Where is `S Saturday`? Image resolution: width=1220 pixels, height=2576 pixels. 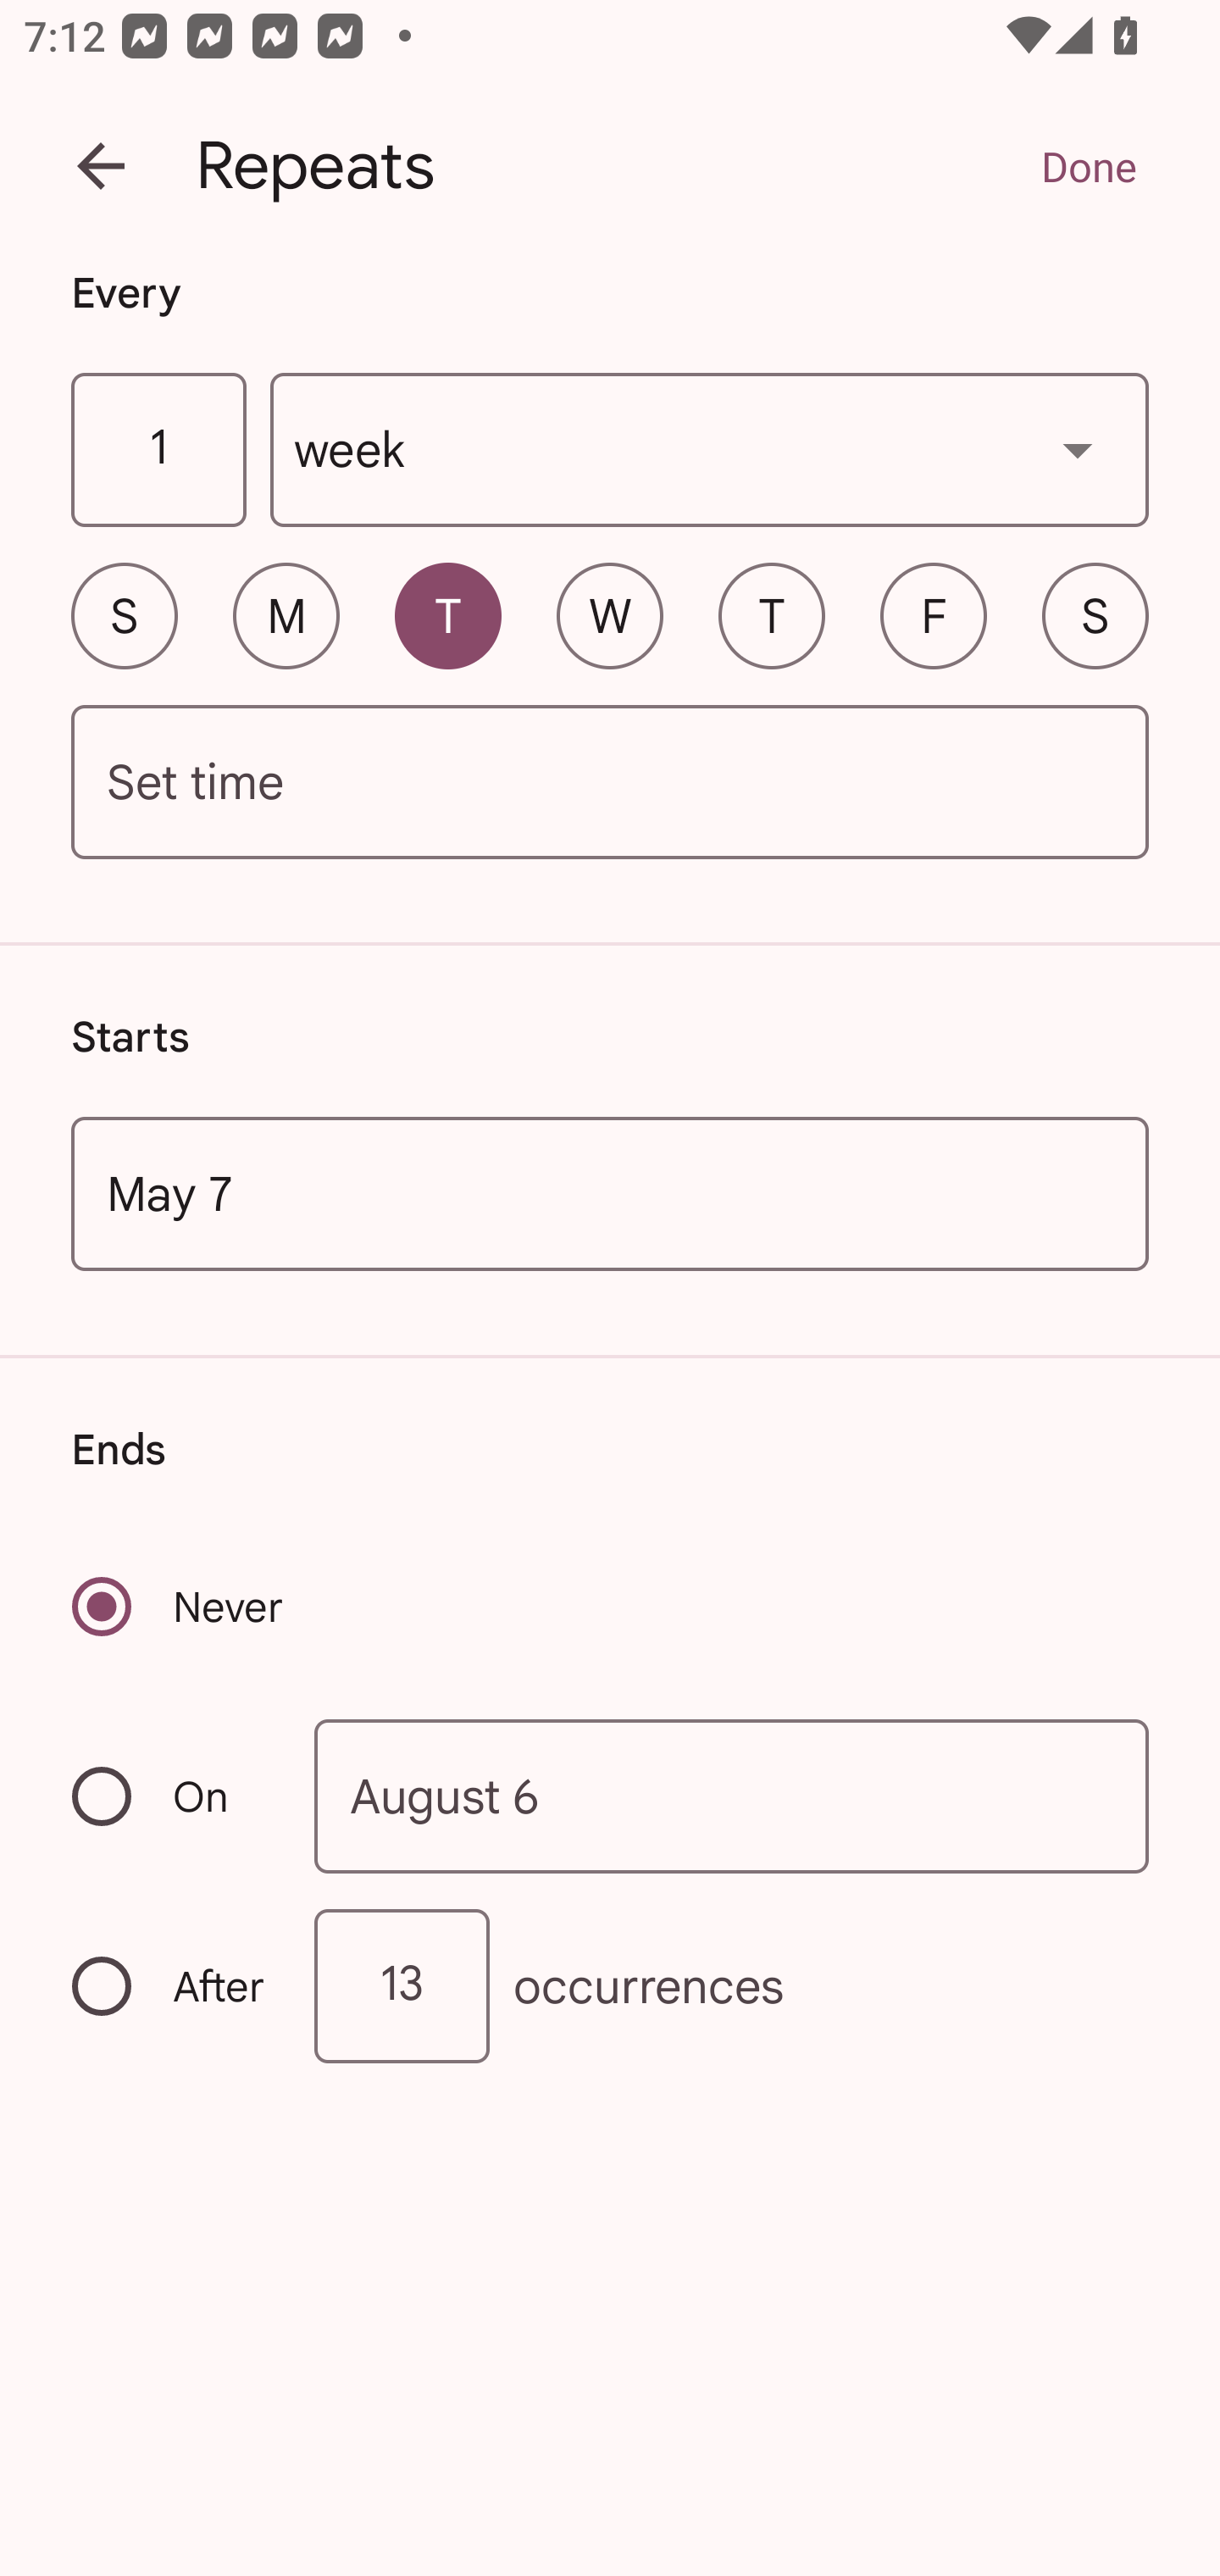 S Saturday is located at coordinates (1095, 615).